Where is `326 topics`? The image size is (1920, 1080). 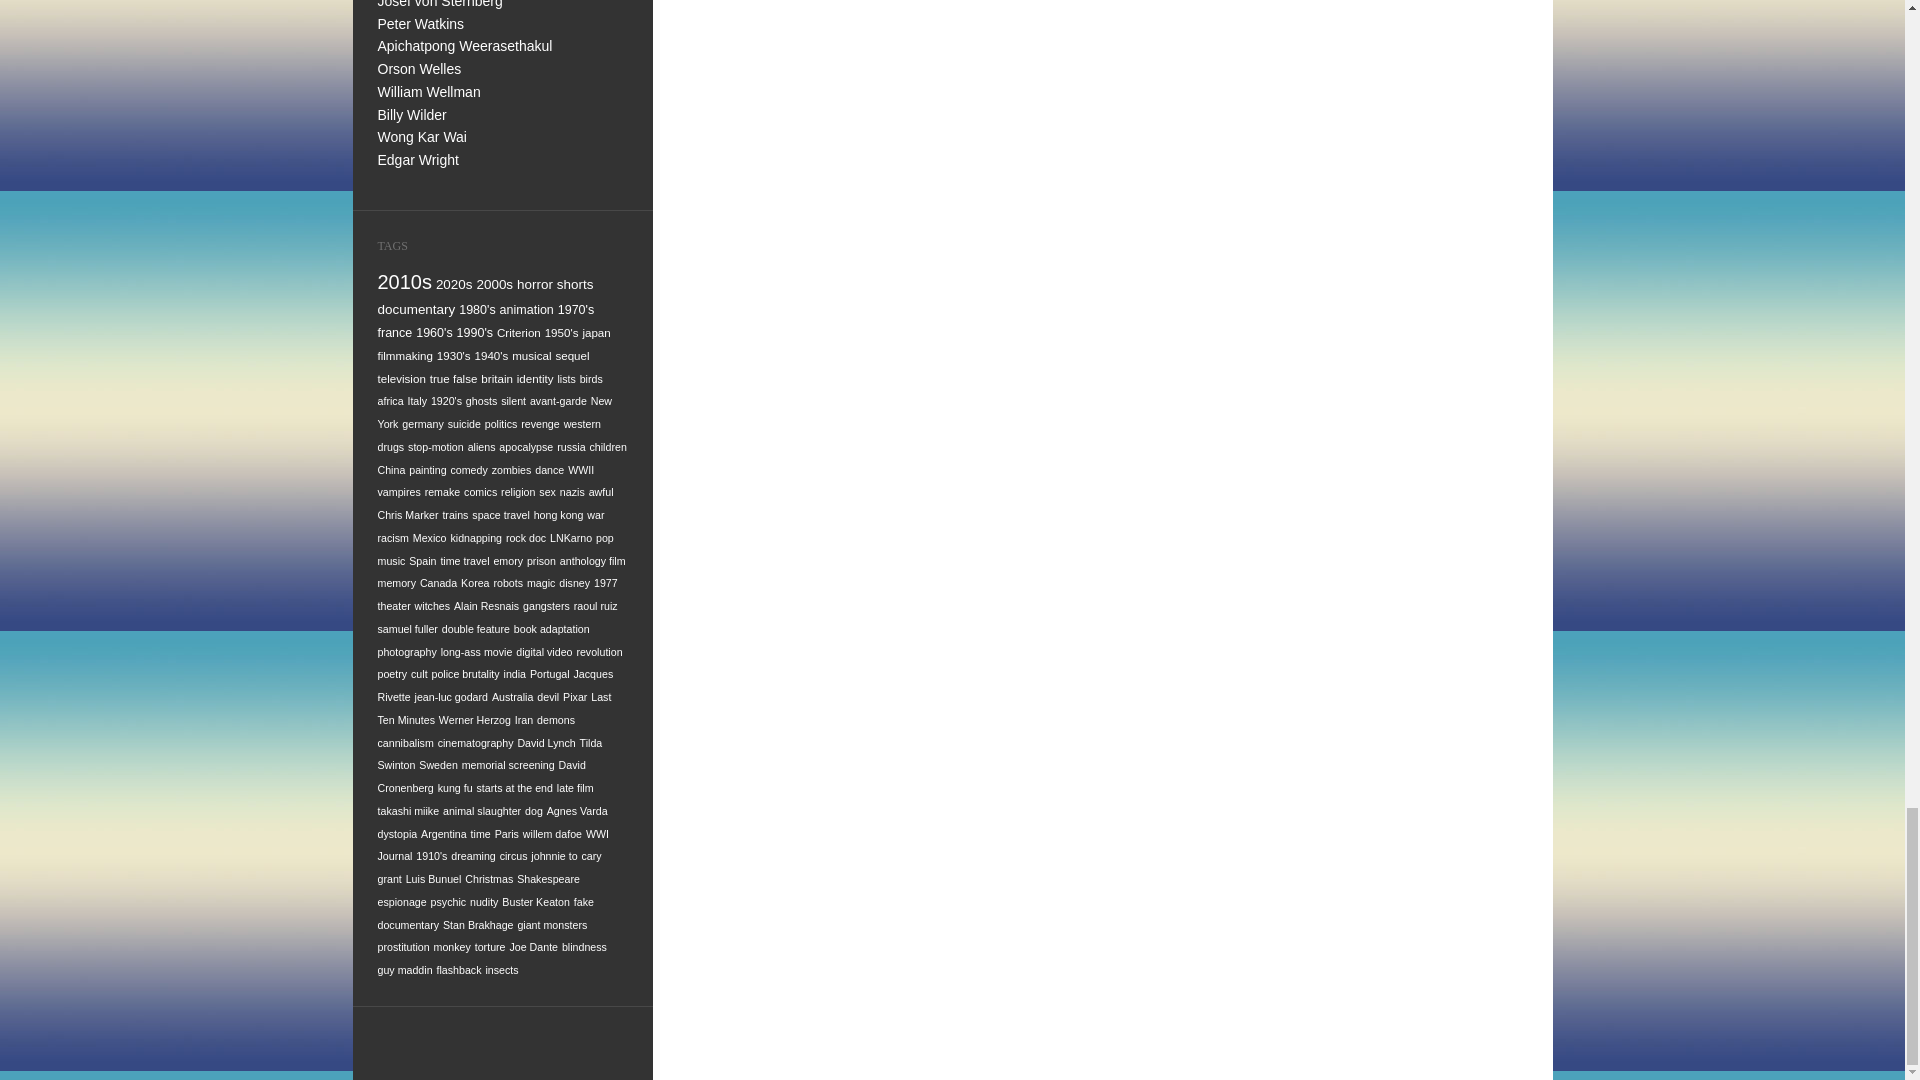 326 topics is located at coordinates (574, 284).